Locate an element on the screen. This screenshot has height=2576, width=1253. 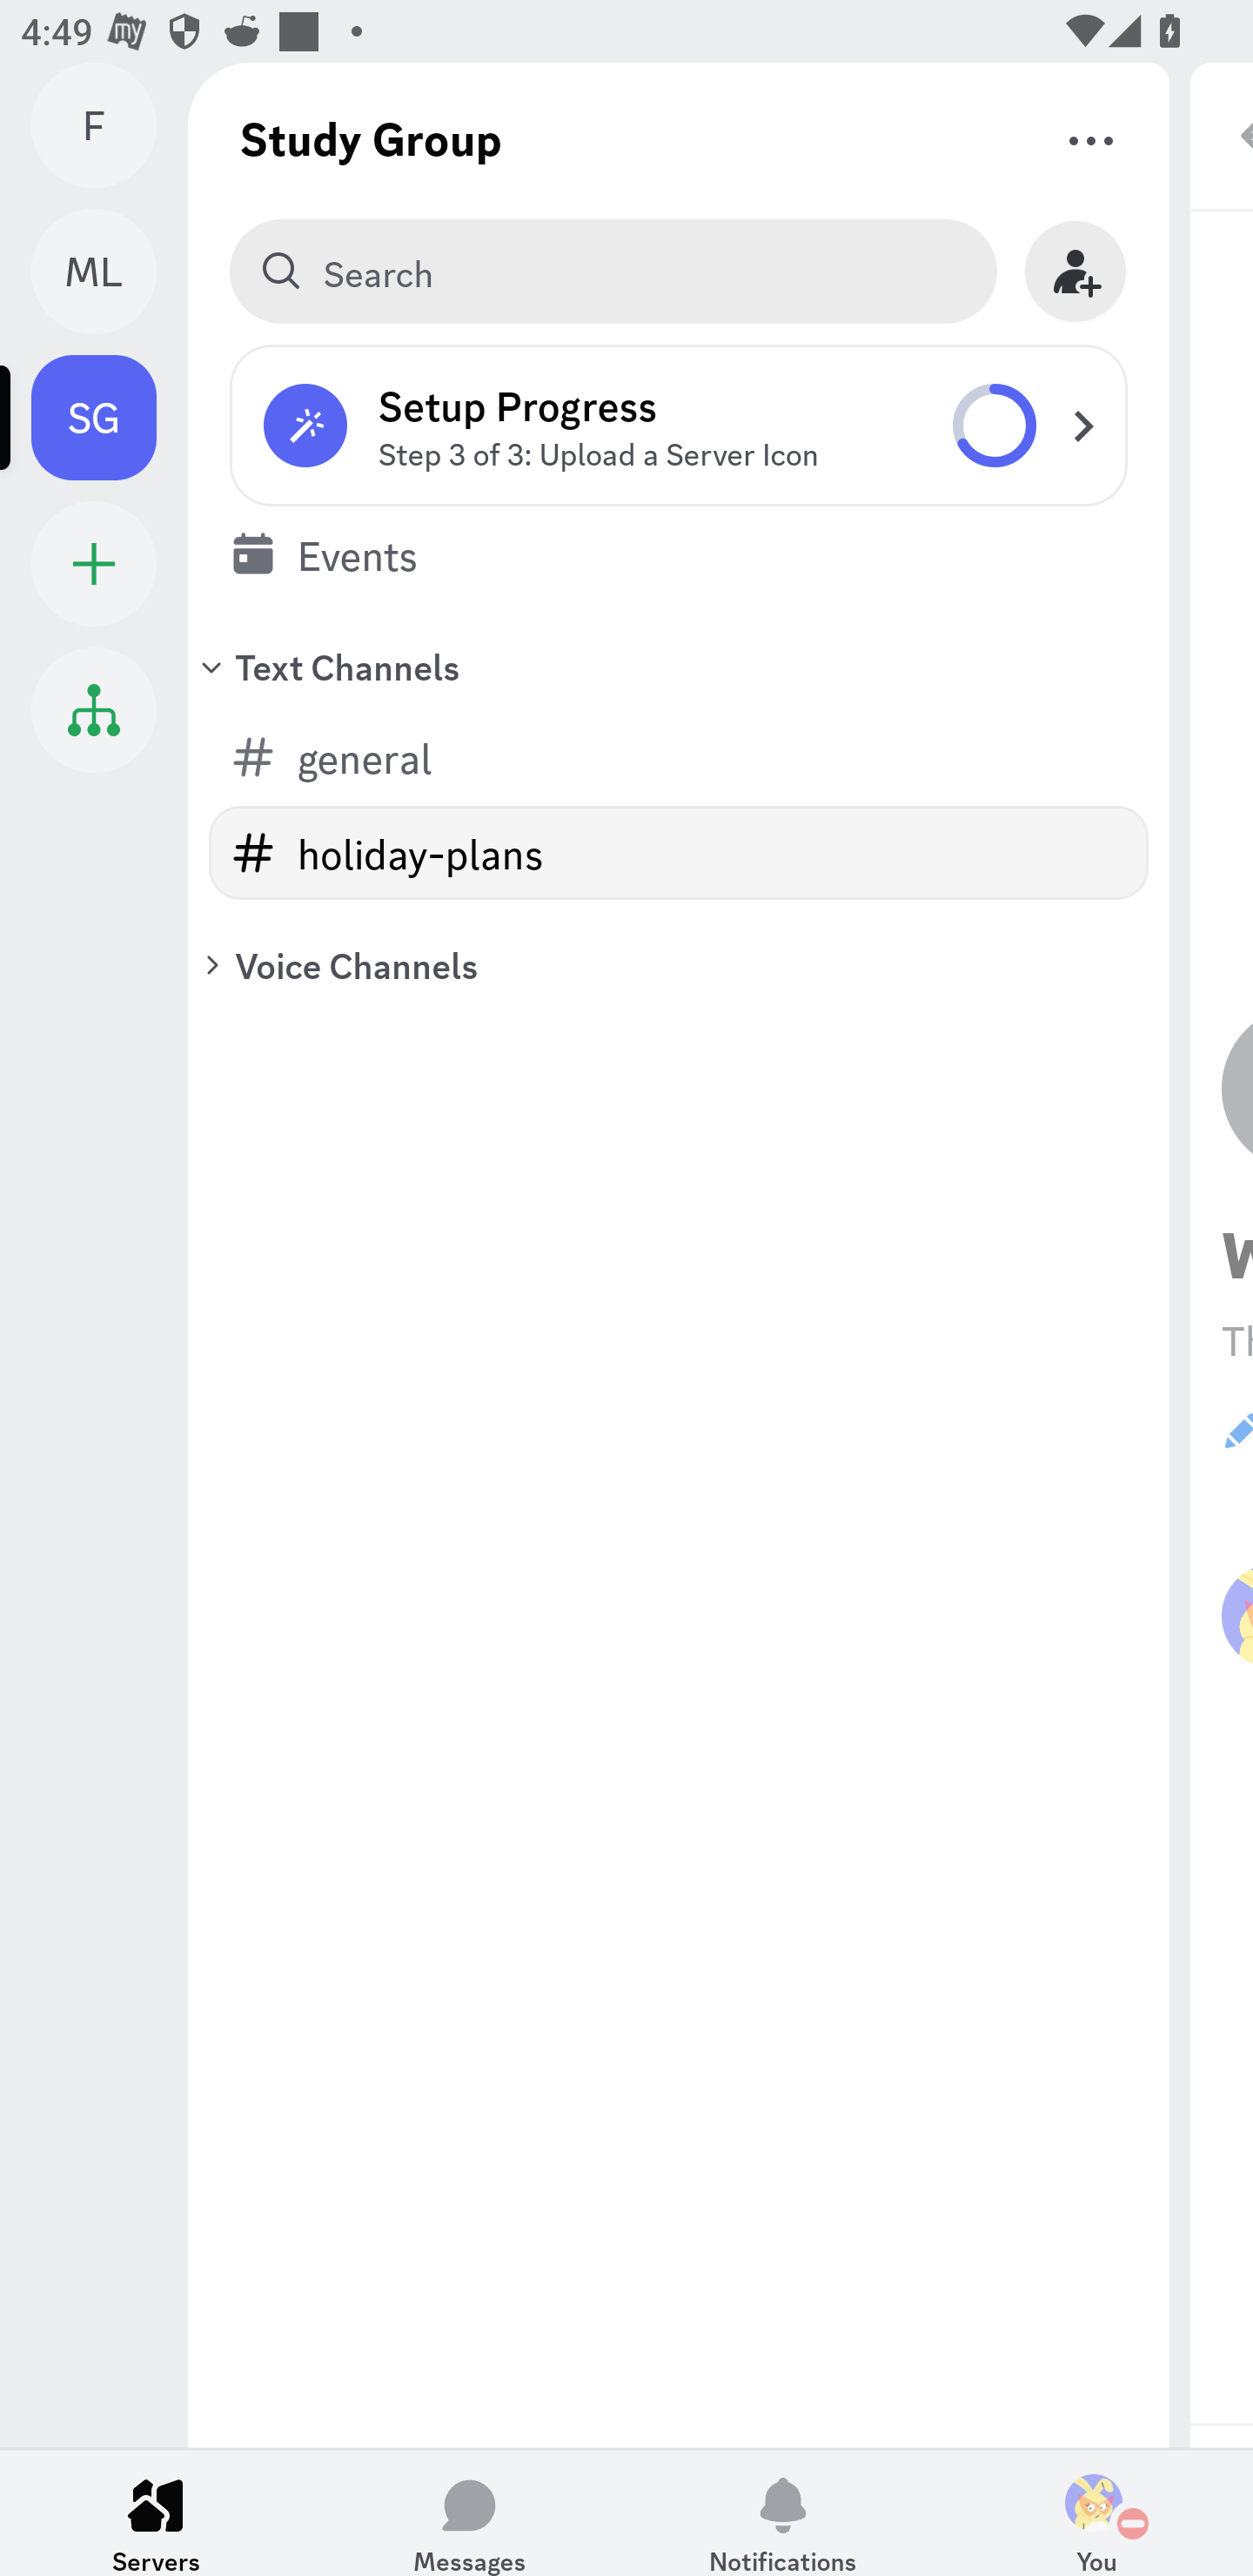
Servers is located at coordinates (157, 2512).